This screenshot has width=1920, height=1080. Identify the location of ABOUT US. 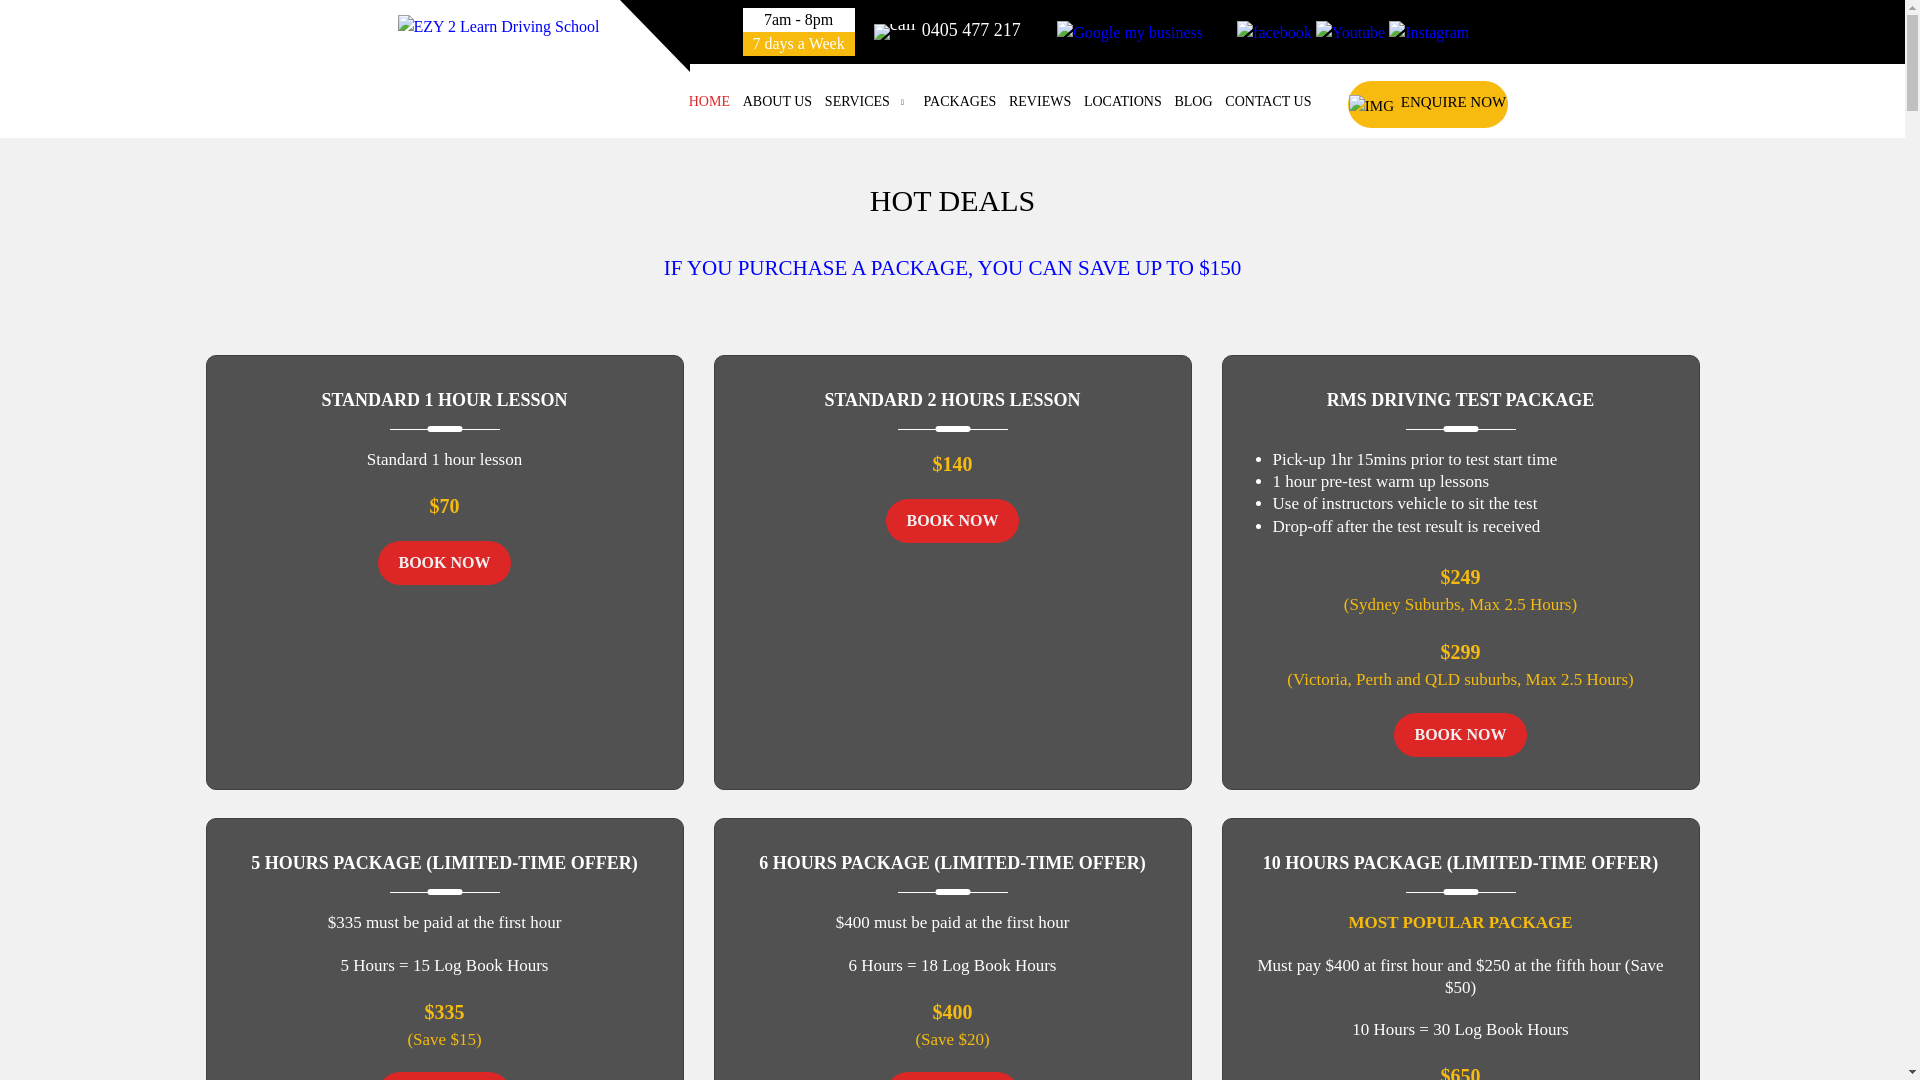
(778, 102).